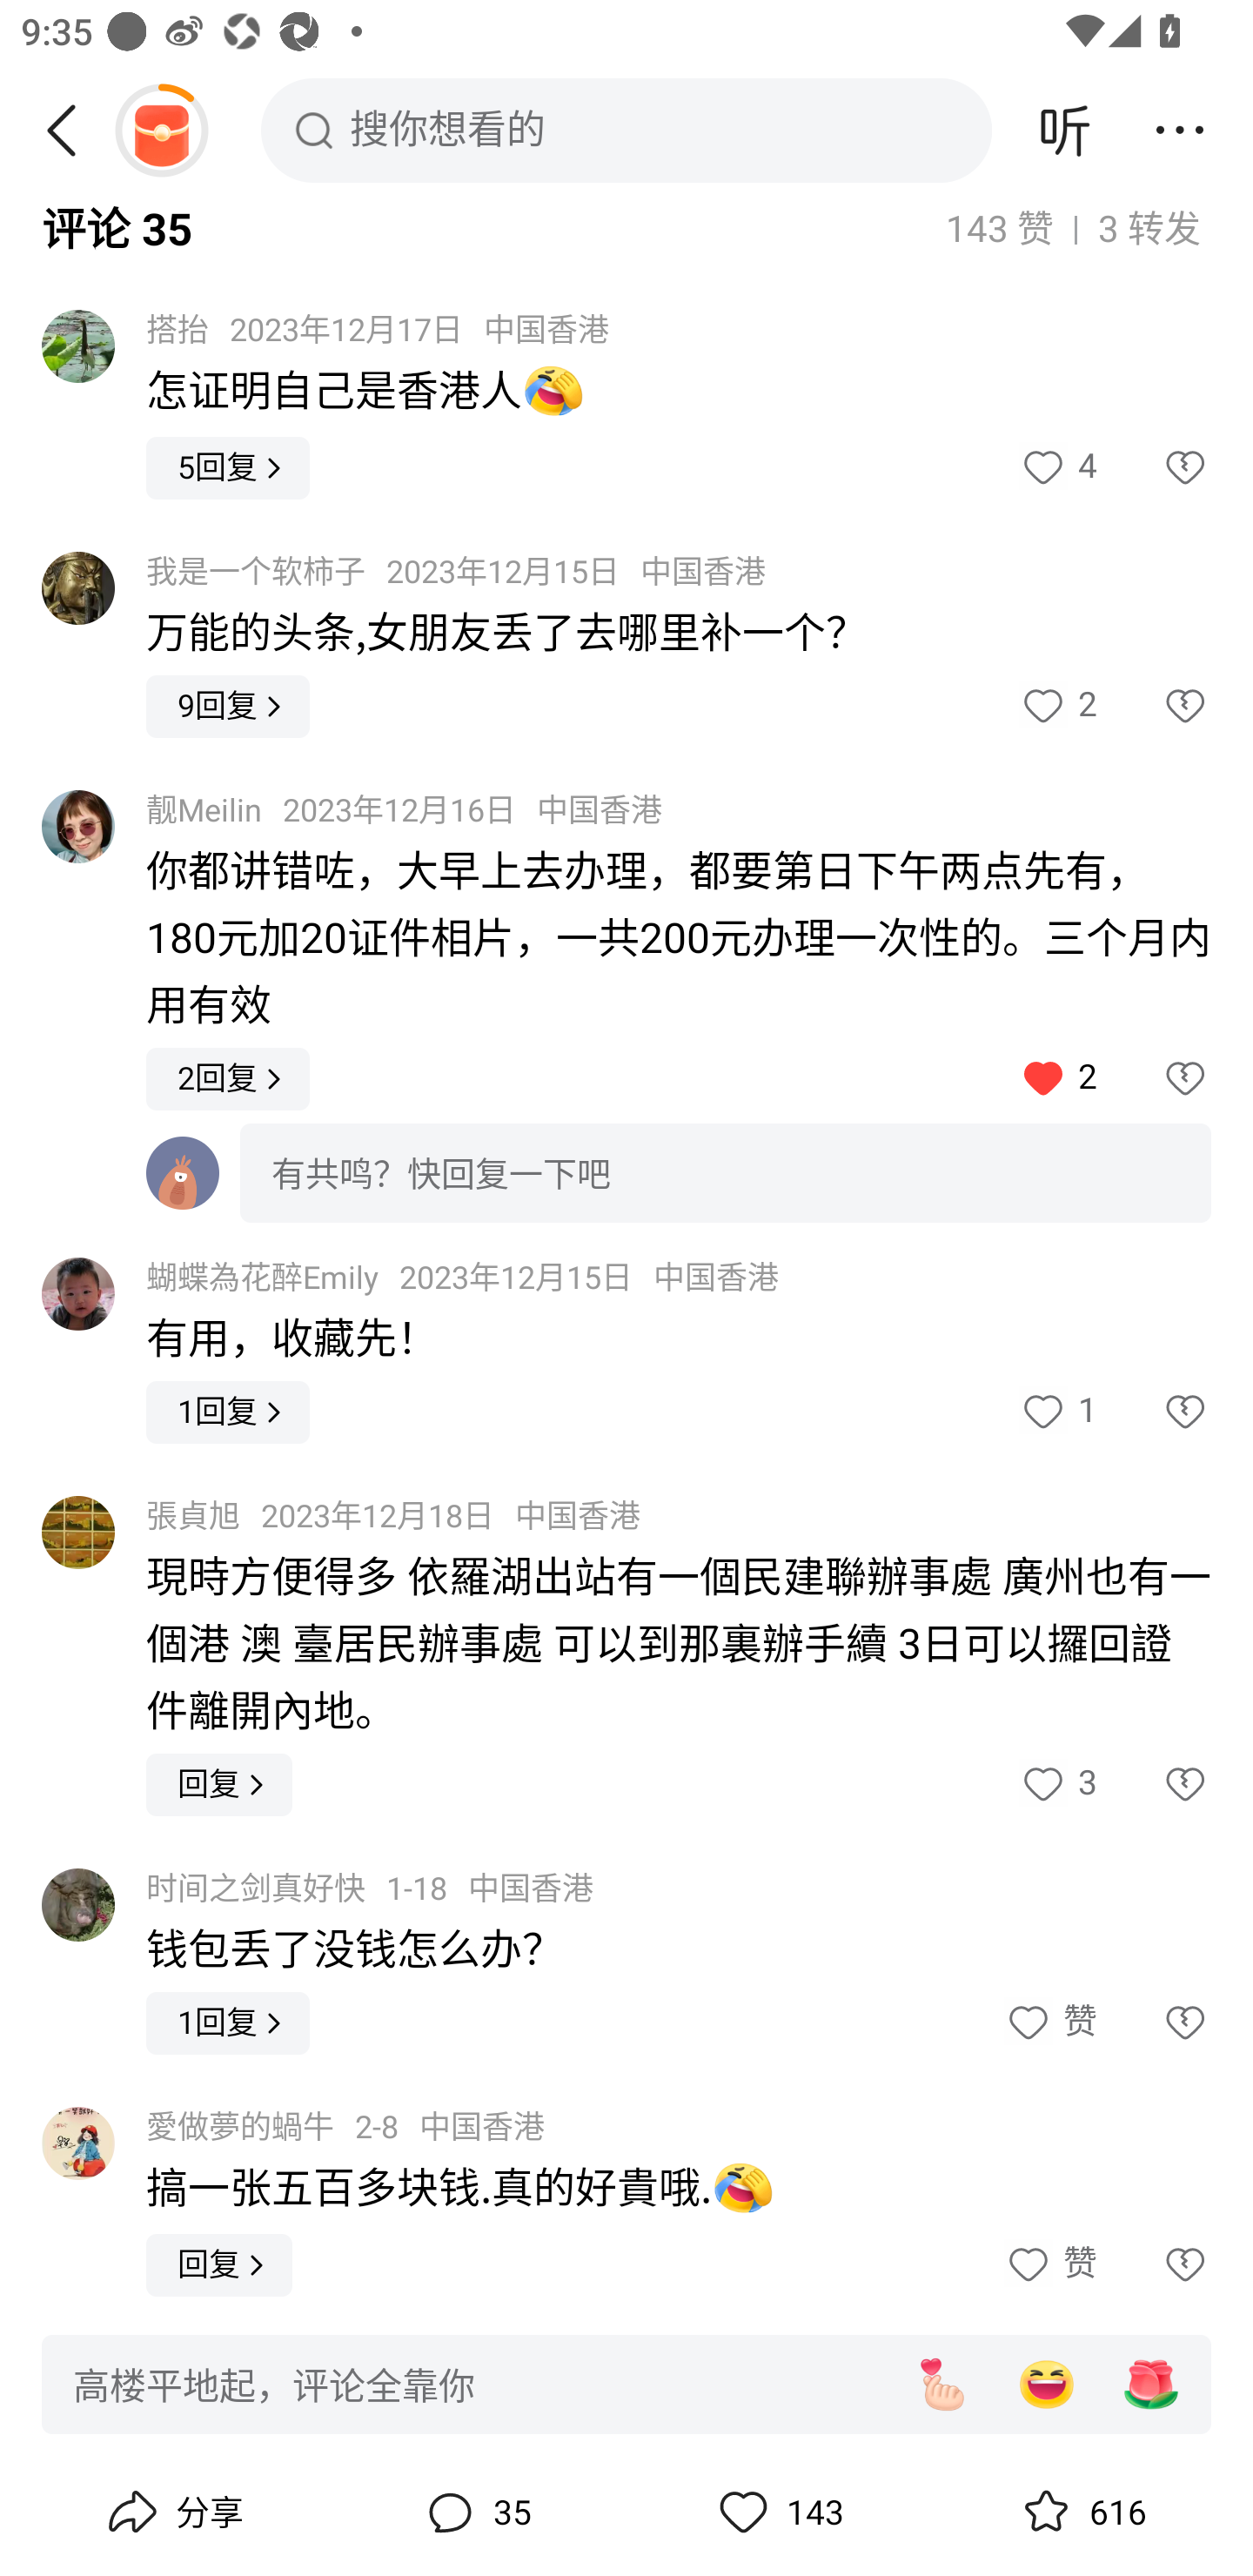  What do you see at coordinates (1154, 1079) in the screenshot?
I see `踩` at bounding box center [1154, 1079].